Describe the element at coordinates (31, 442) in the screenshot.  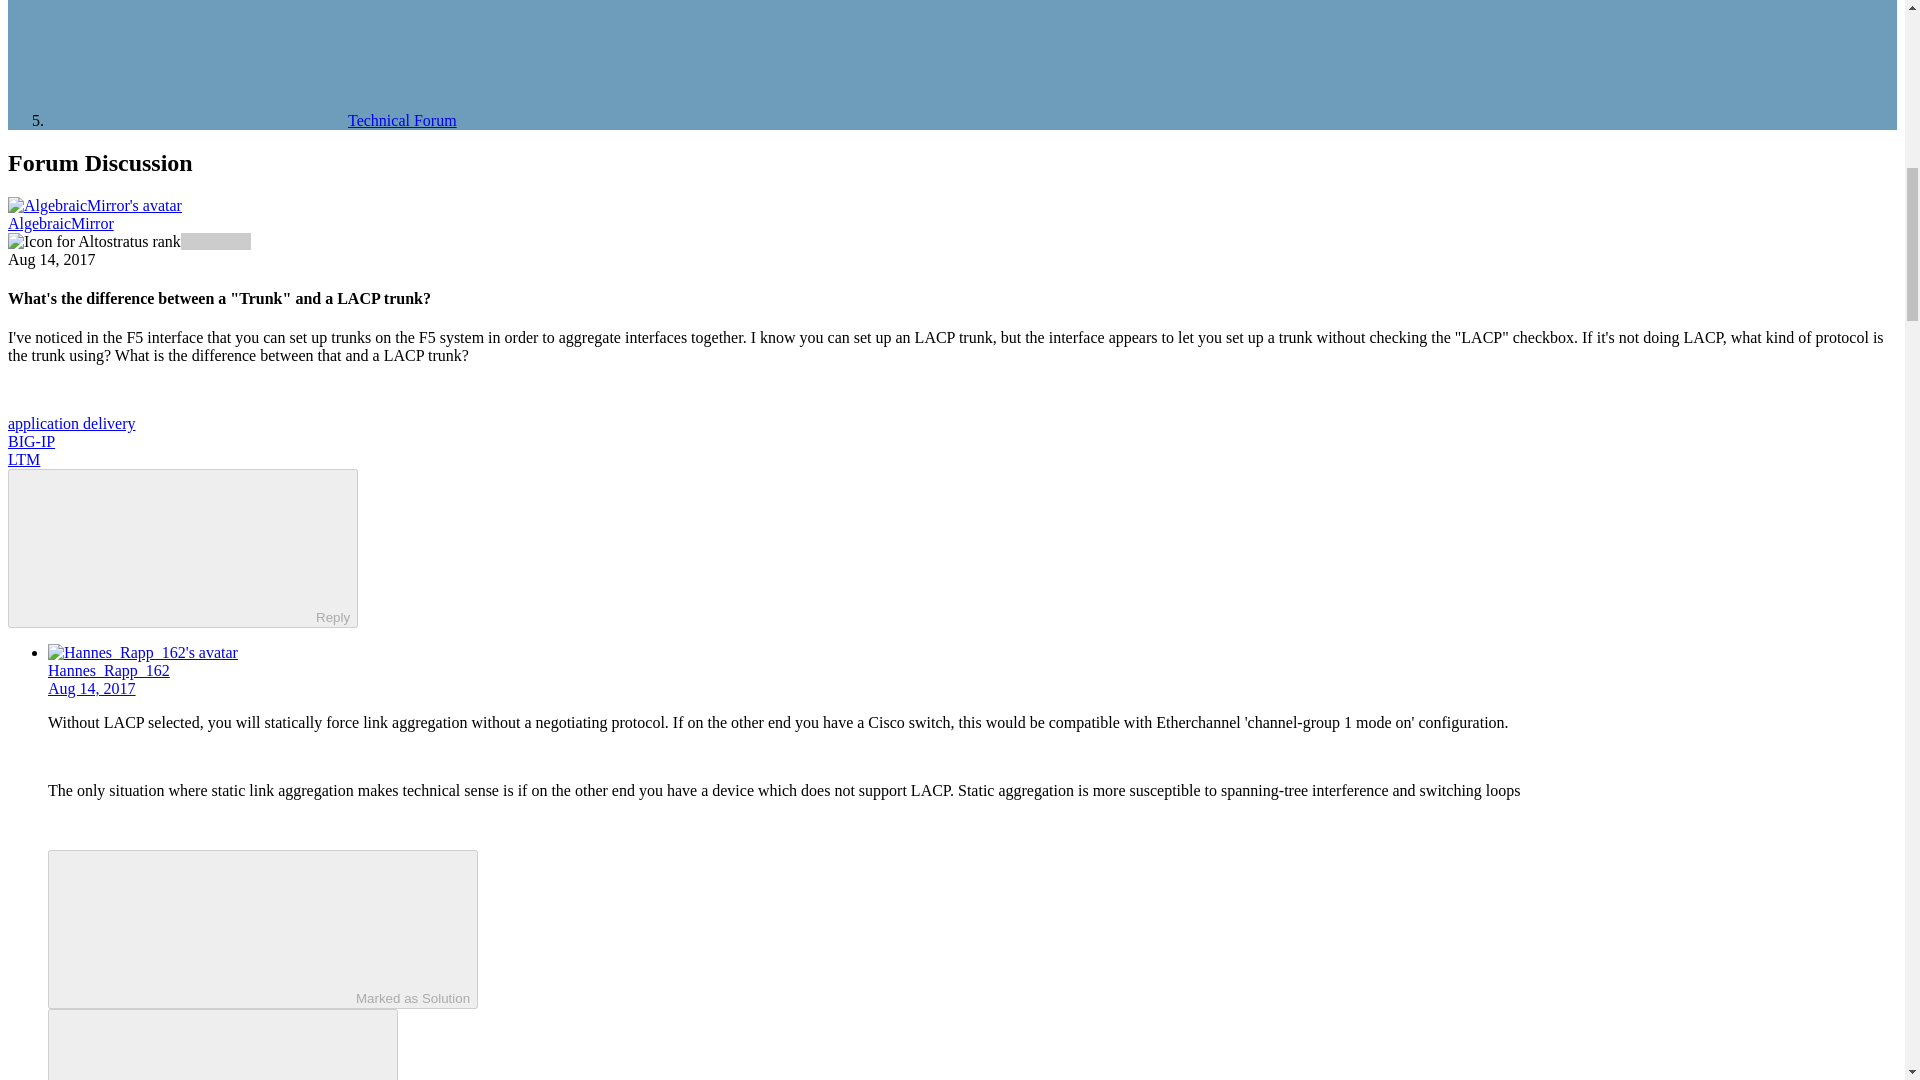
I see `BIG-IP` at that location.